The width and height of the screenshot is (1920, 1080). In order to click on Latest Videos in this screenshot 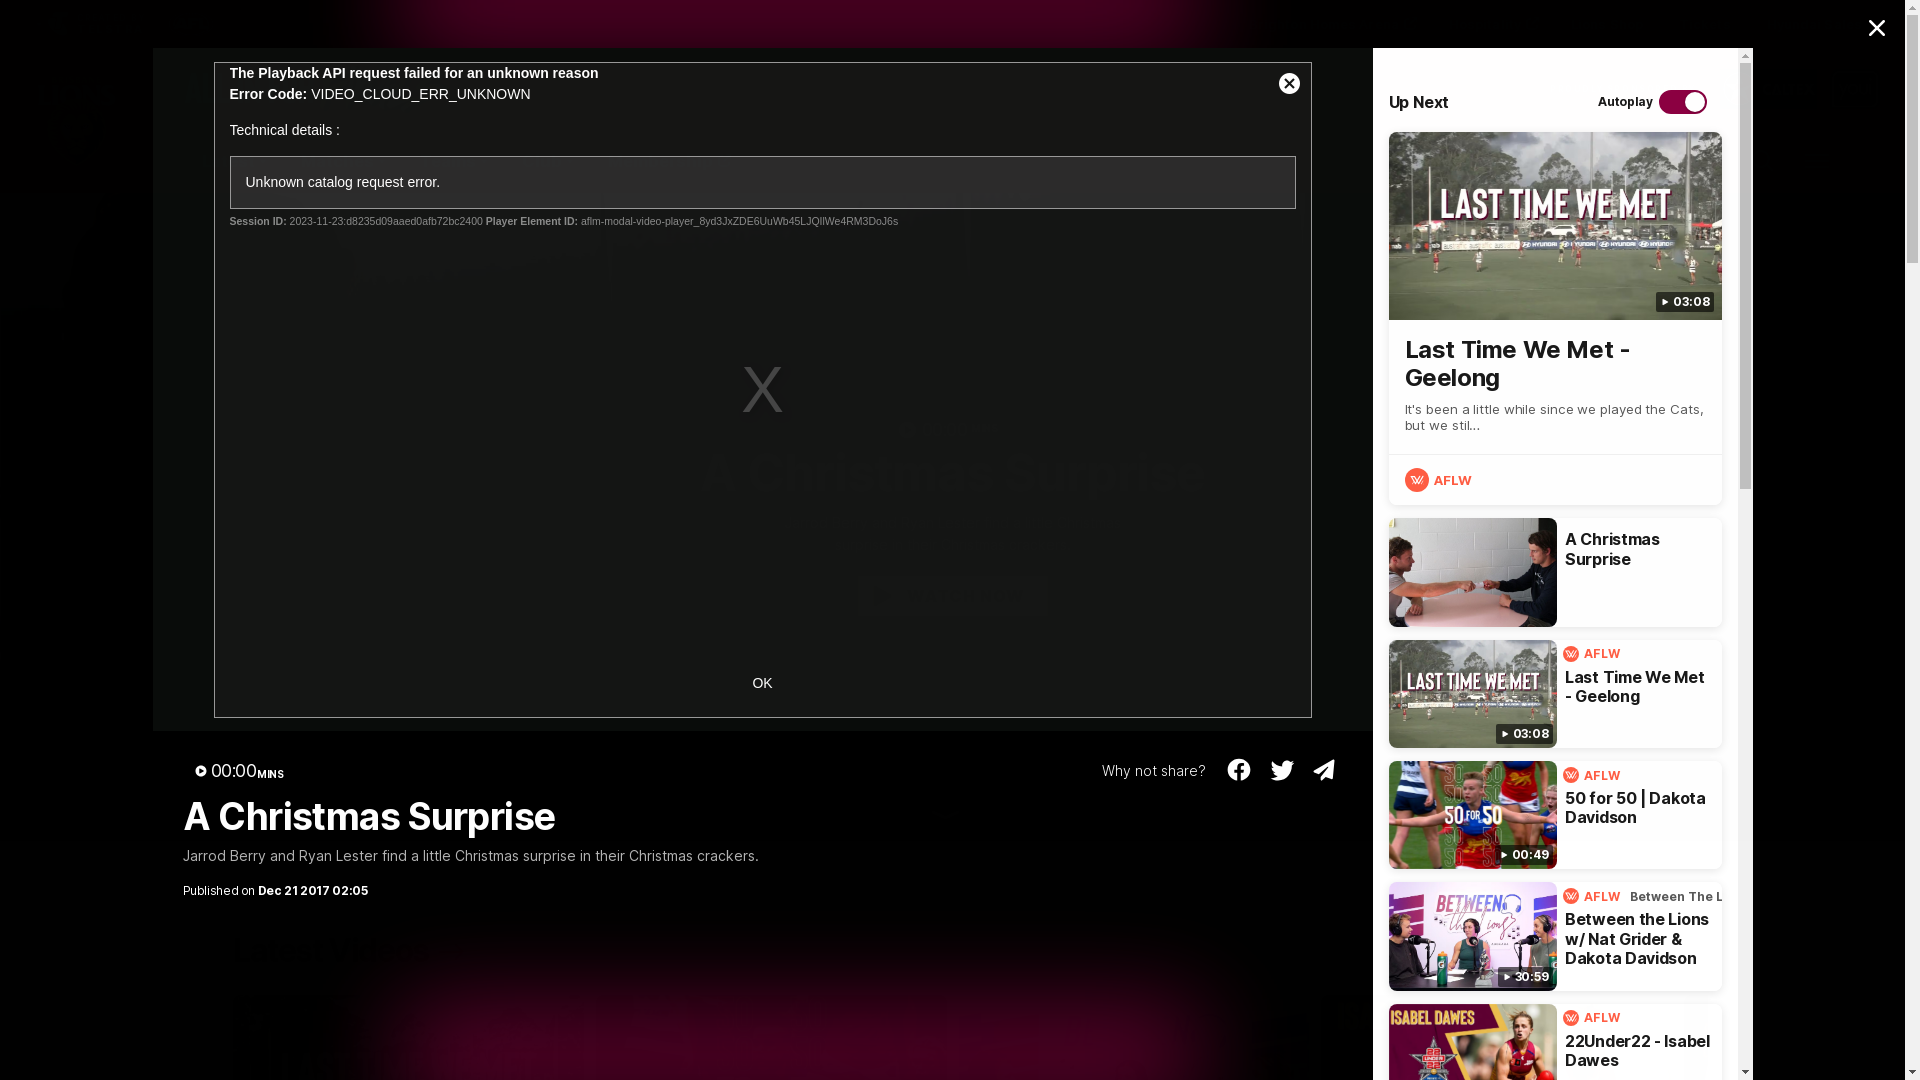, I will do `click(352, 951)`.